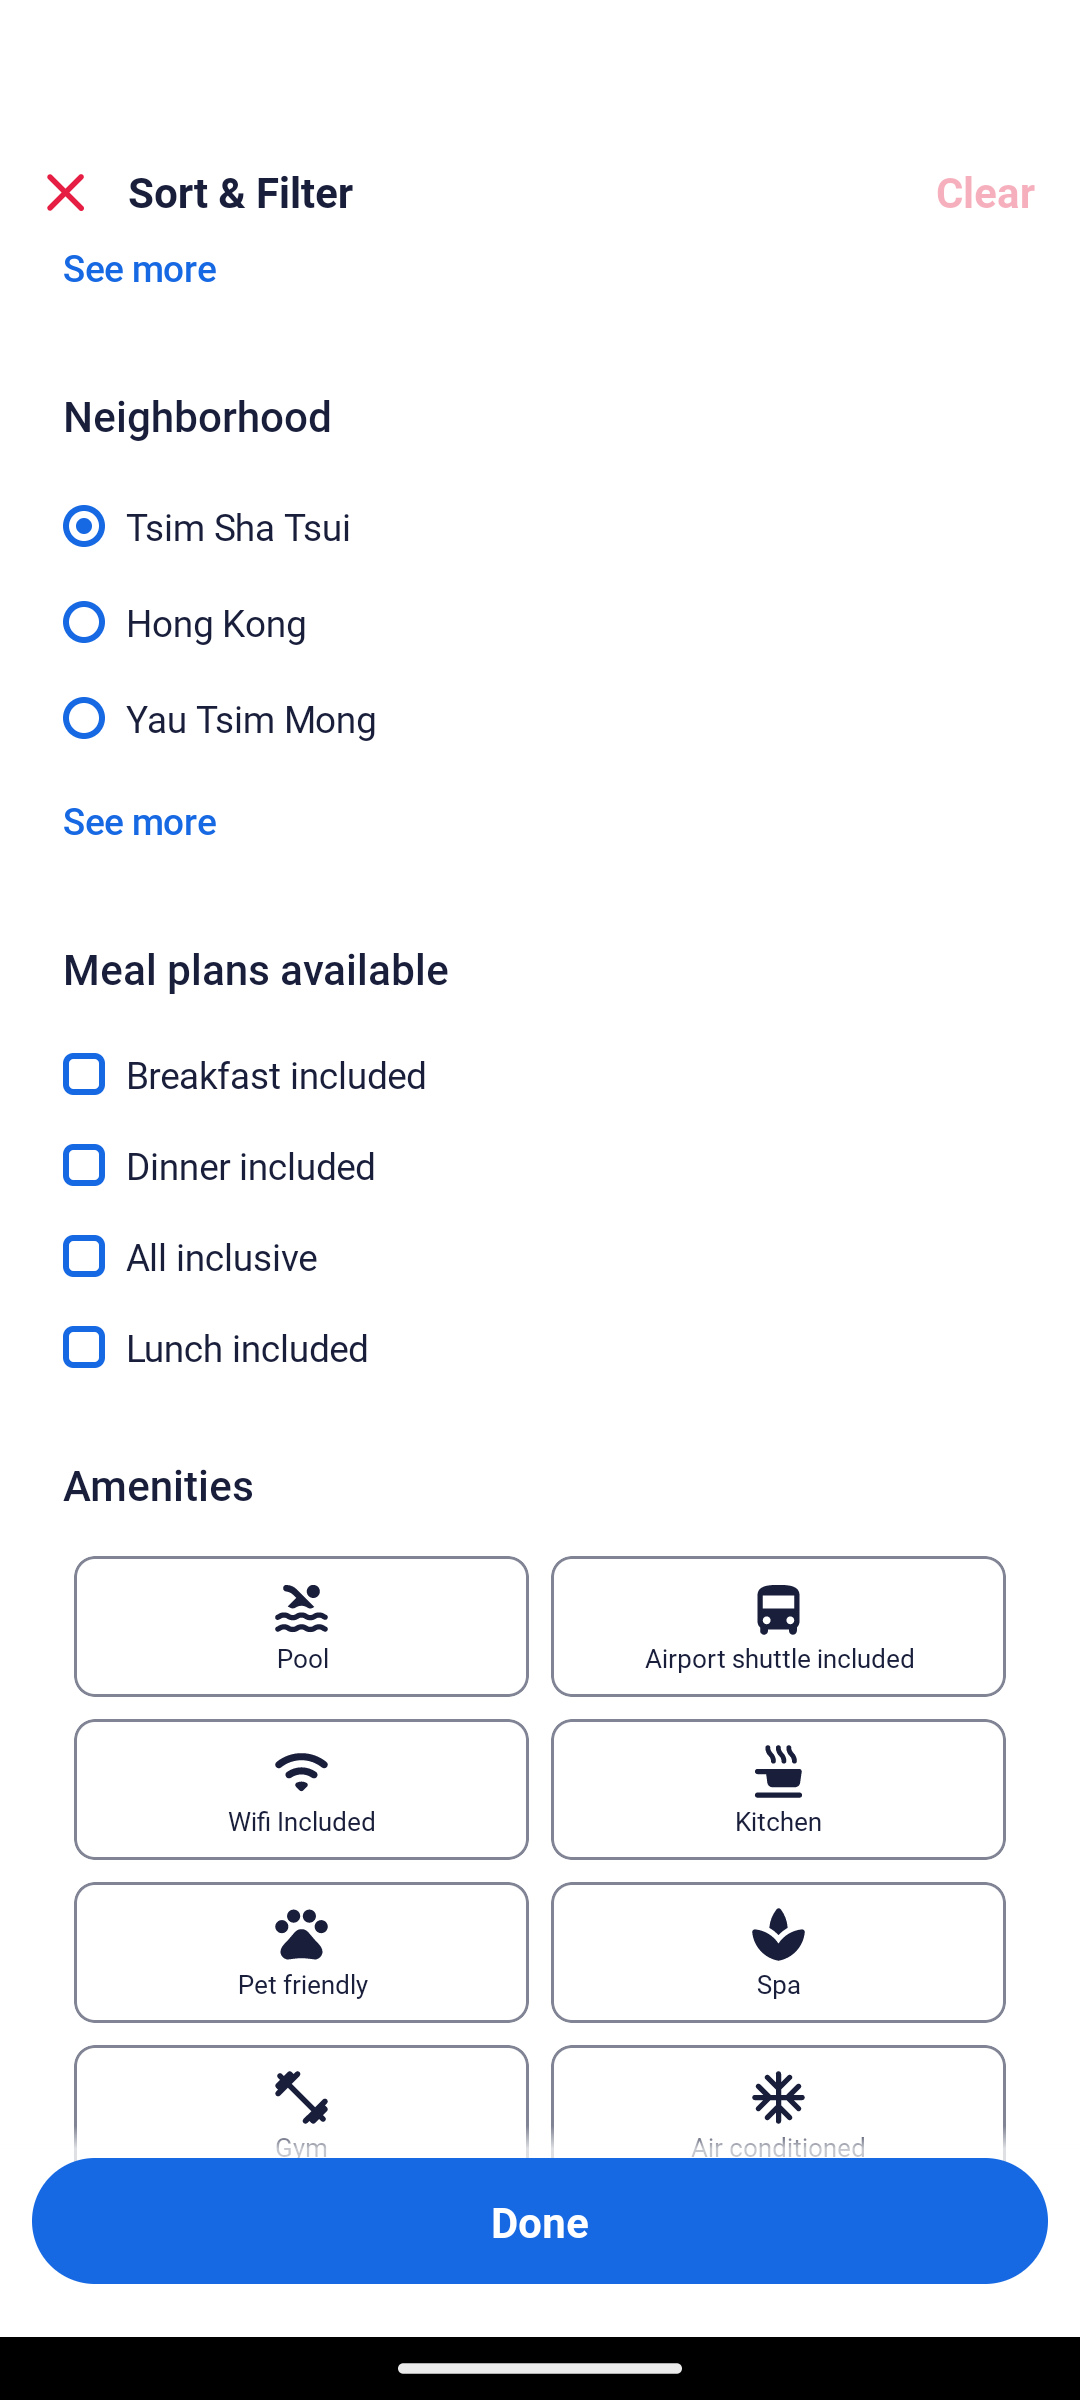  What do you see at coordinates (302, 1952) in the screenshot?
I see `Pet friendly` at bounding box center [302, 1952].